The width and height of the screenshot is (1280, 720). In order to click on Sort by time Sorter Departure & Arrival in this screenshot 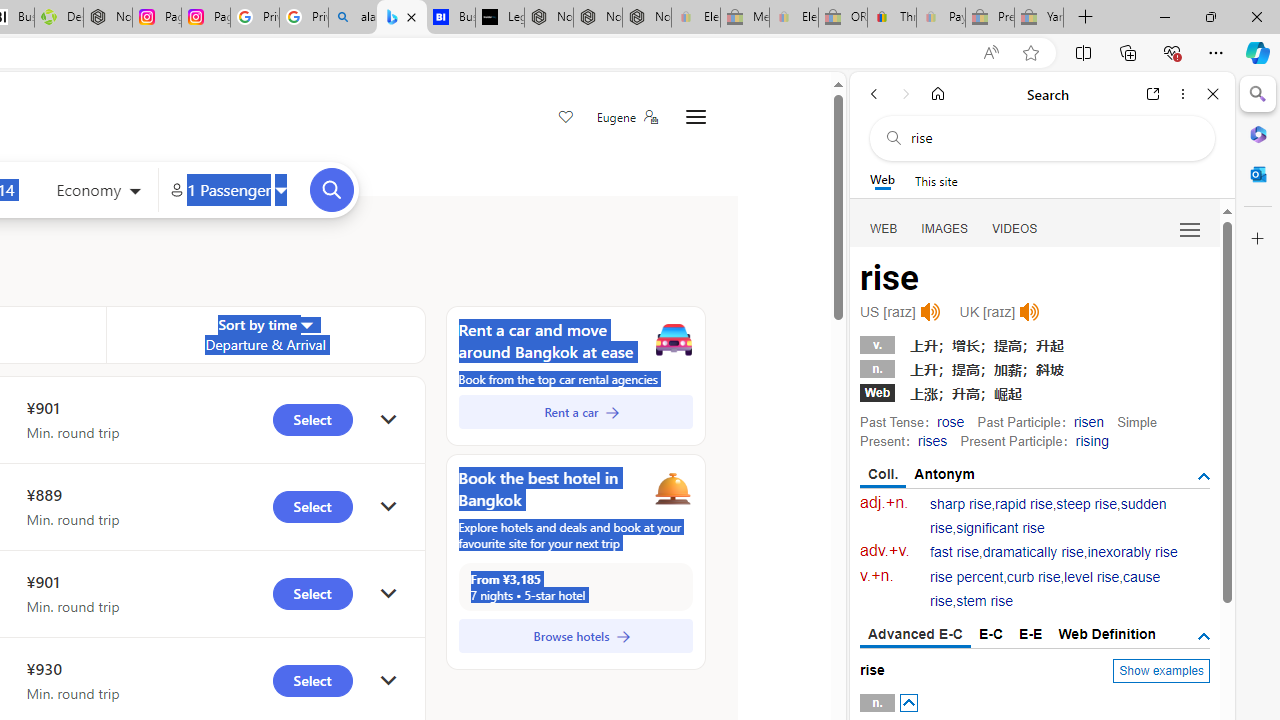, I will do `click(265, 334)`.